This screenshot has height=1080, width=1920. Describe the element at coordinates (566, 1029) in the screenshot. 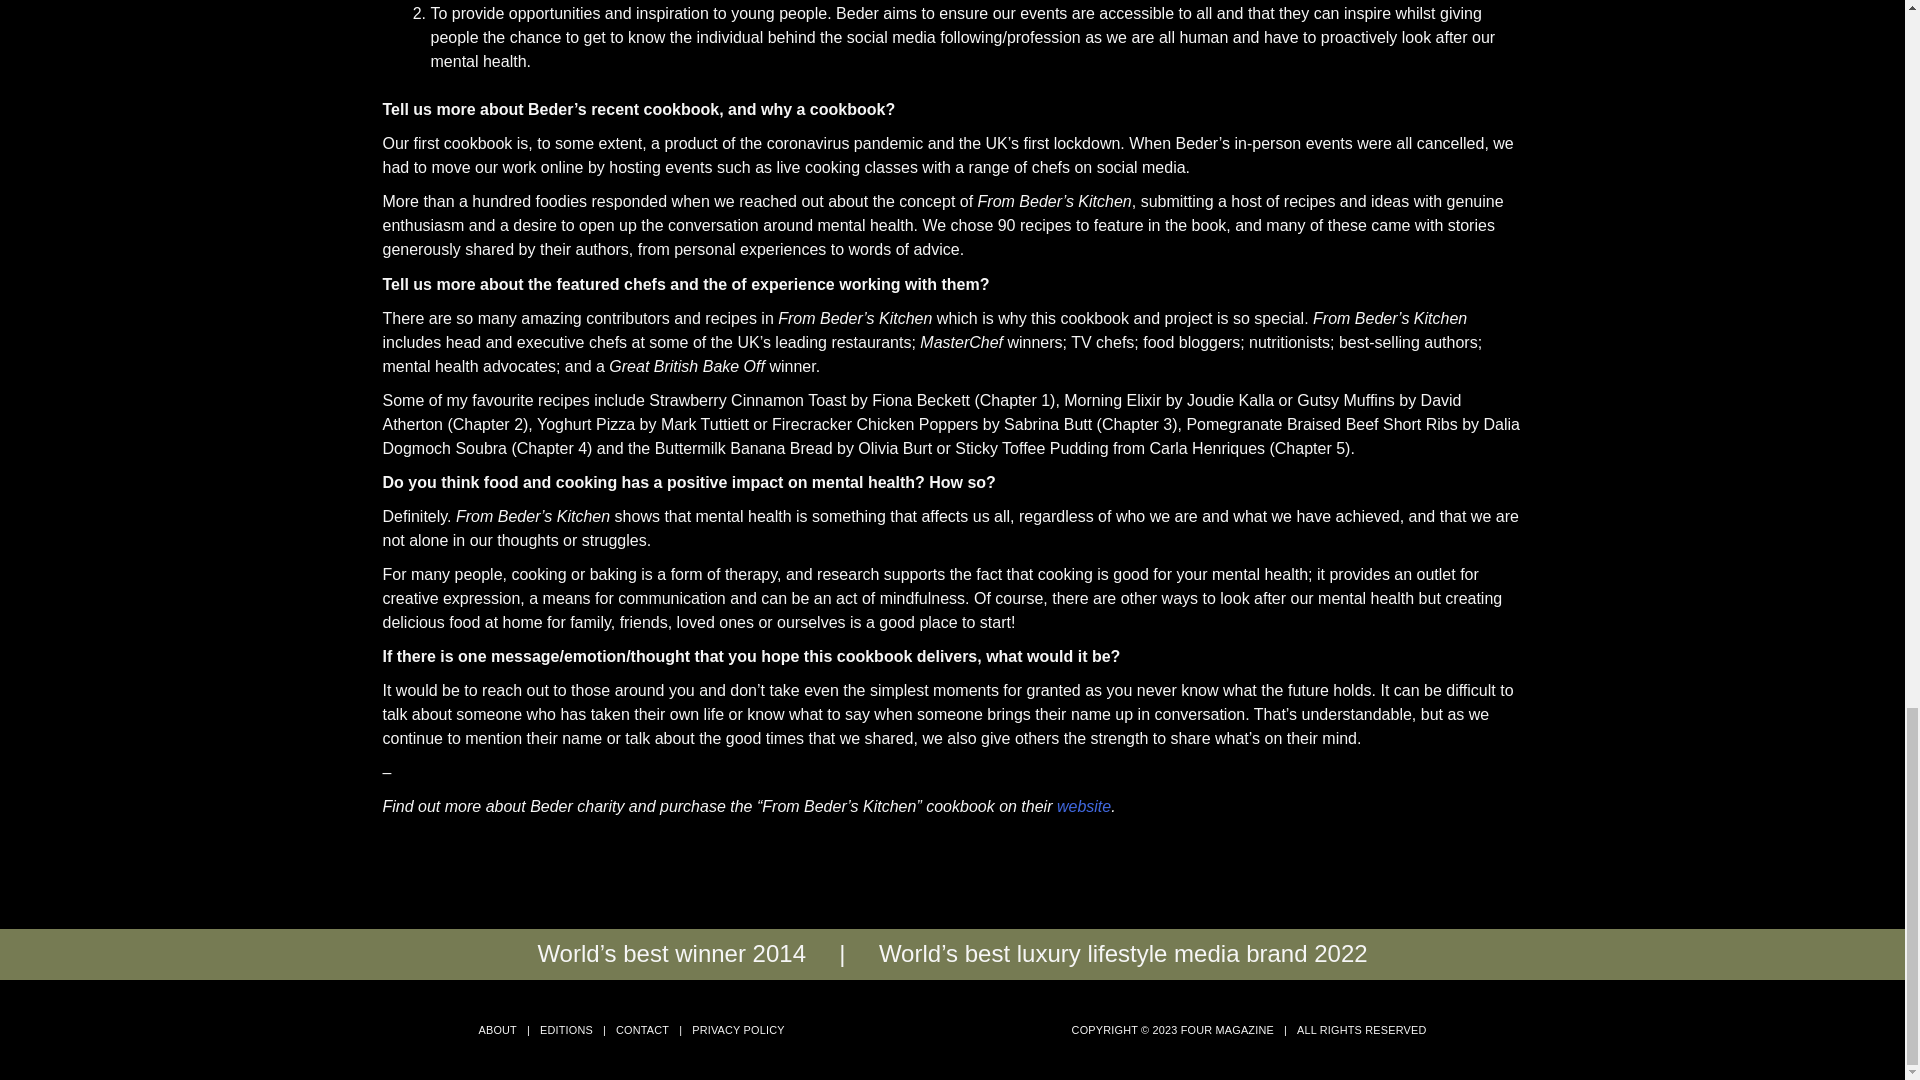

I see `EDITIONS` at that location.